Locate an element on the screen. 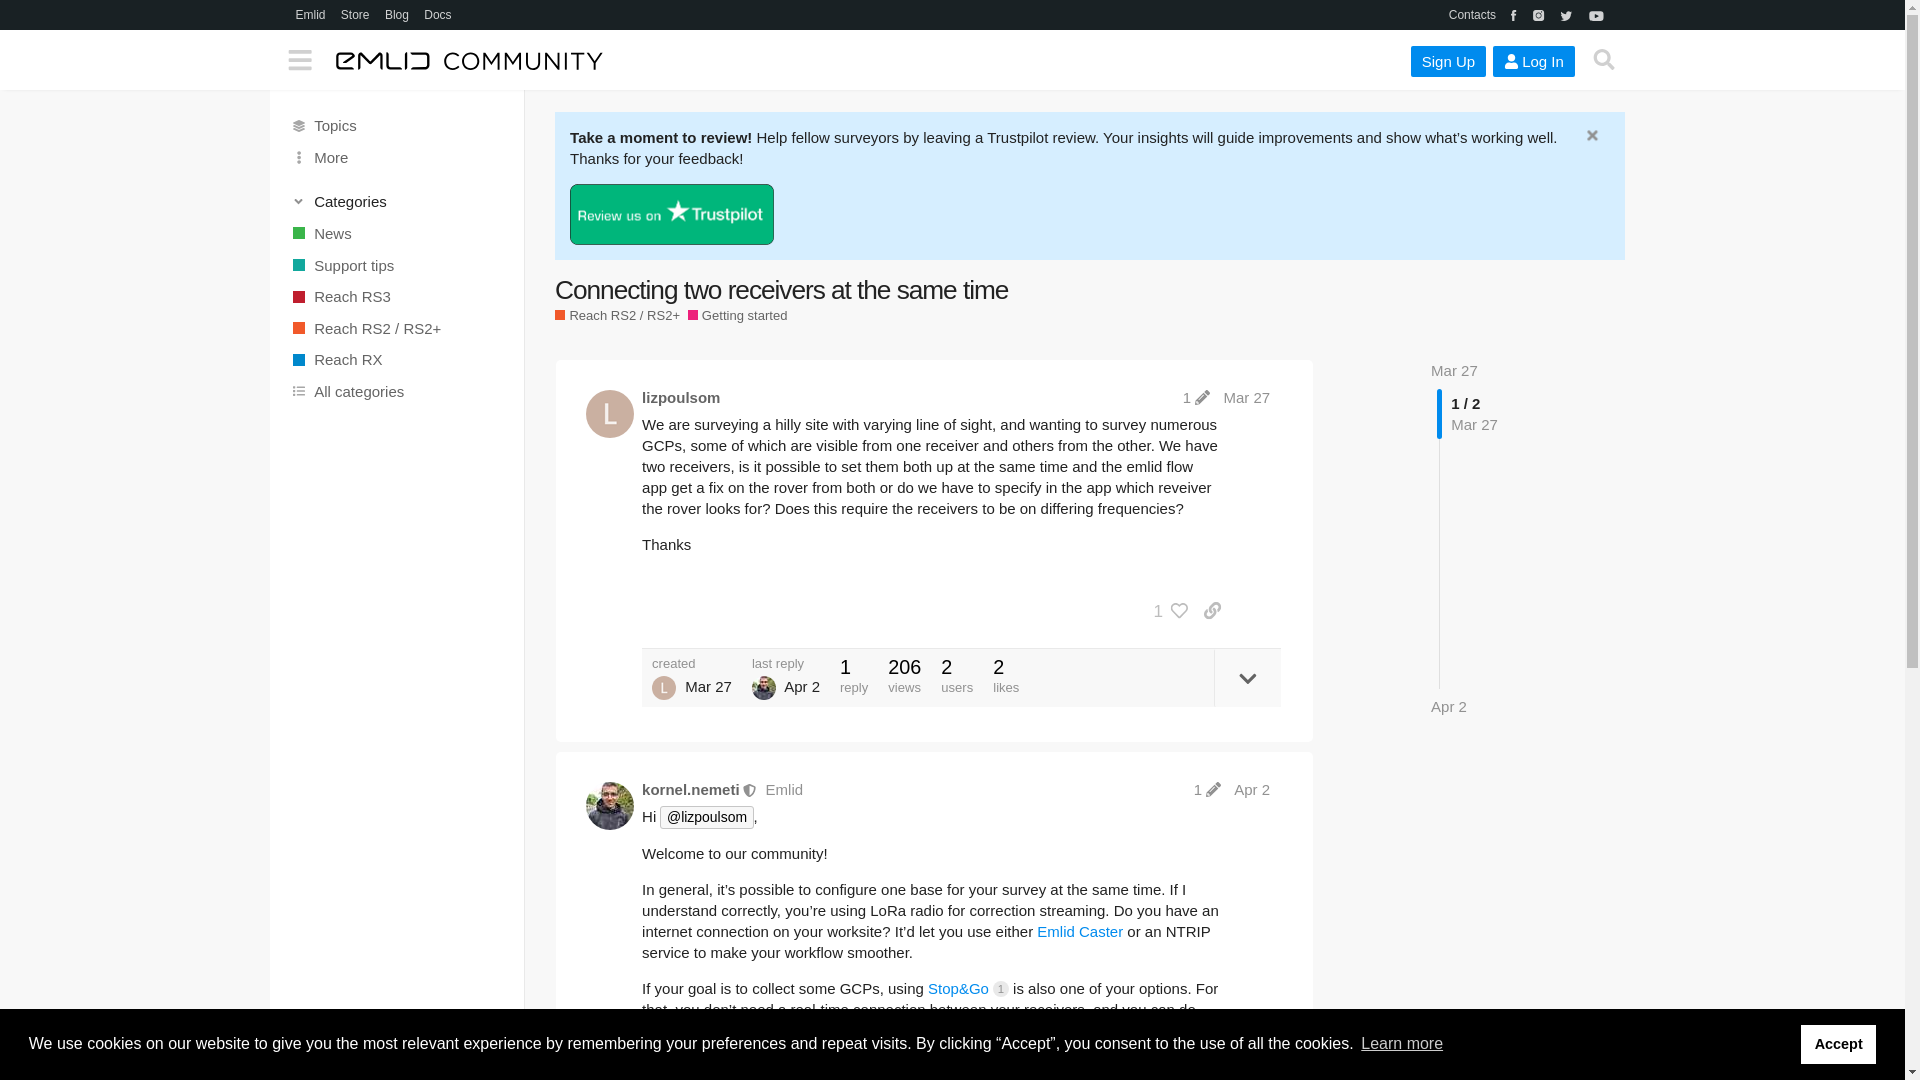  Emlid is located at coordinates (310, 14).